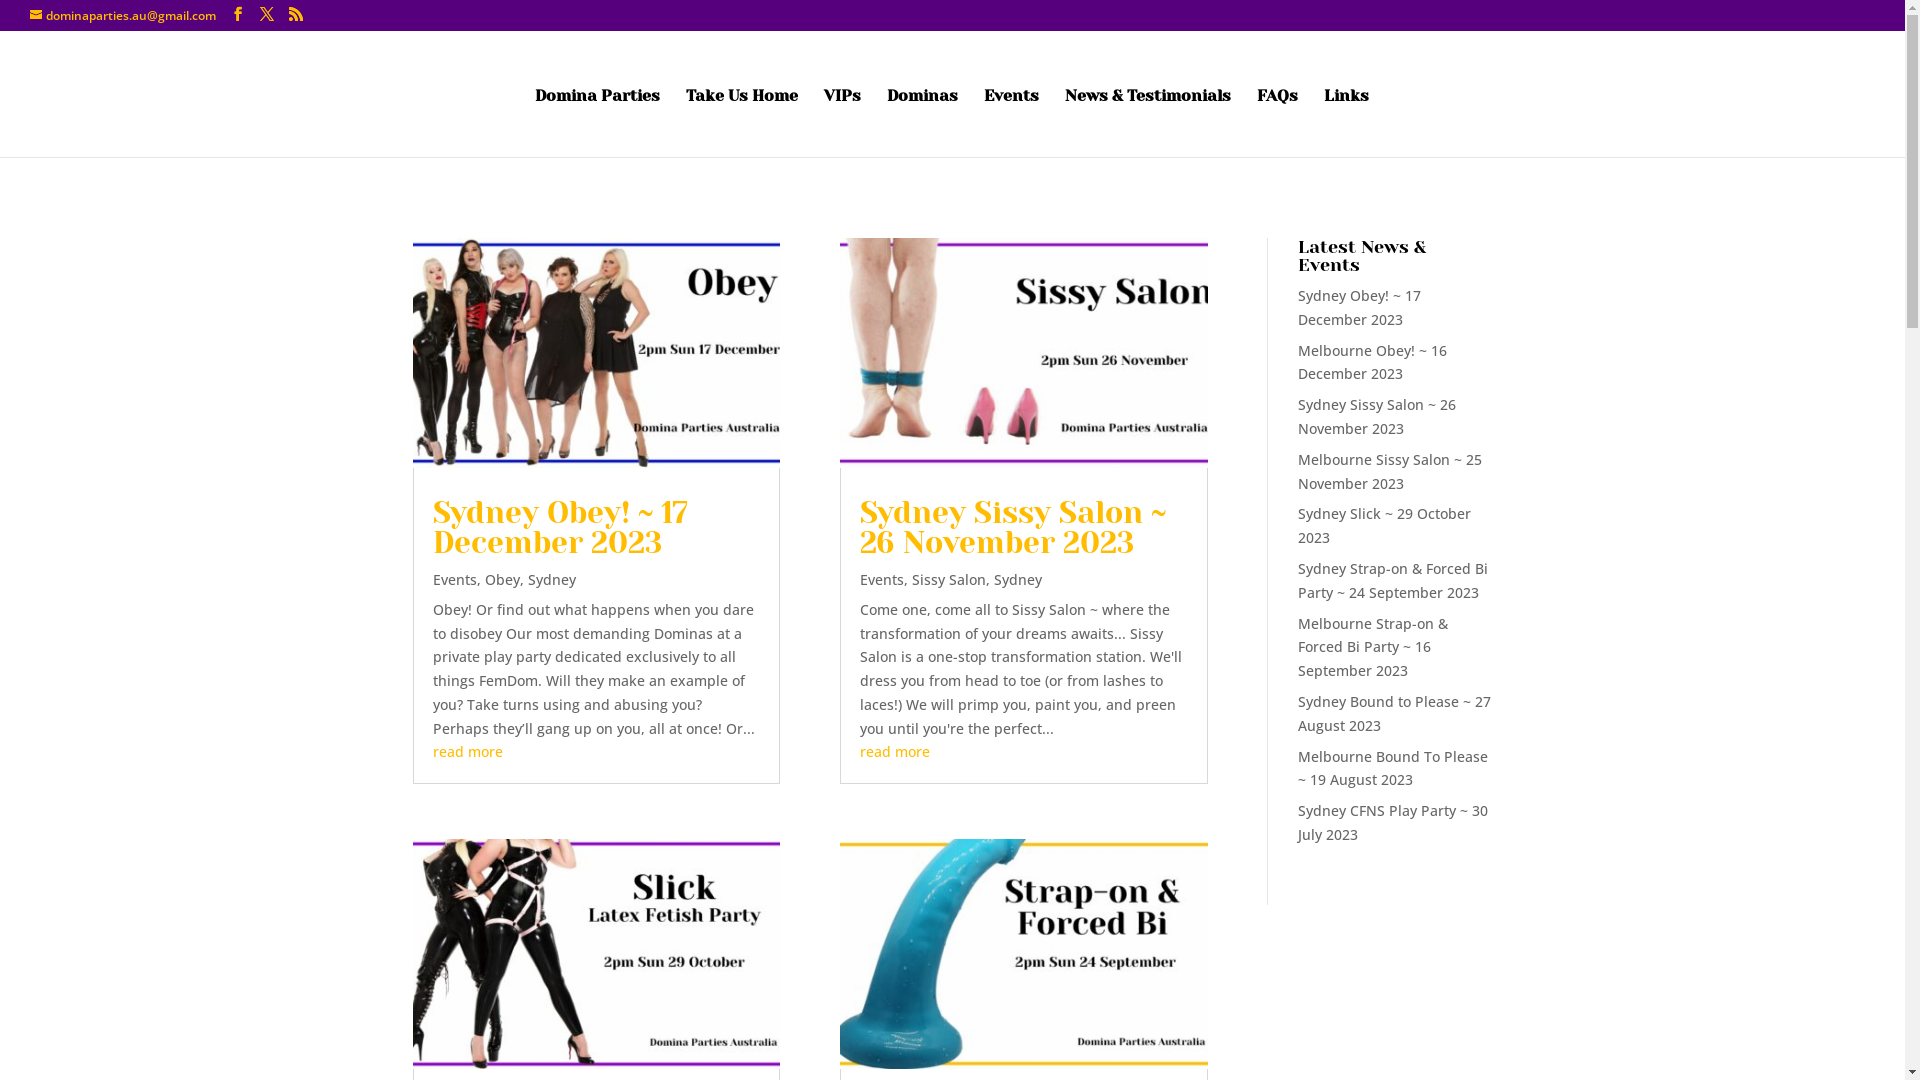 The height and width of the screenshot is (1080, 1920). What do you see at coordinates (1276, 123) in the screenshot?
I see `FAQs` at bounding box center [1276, 123].